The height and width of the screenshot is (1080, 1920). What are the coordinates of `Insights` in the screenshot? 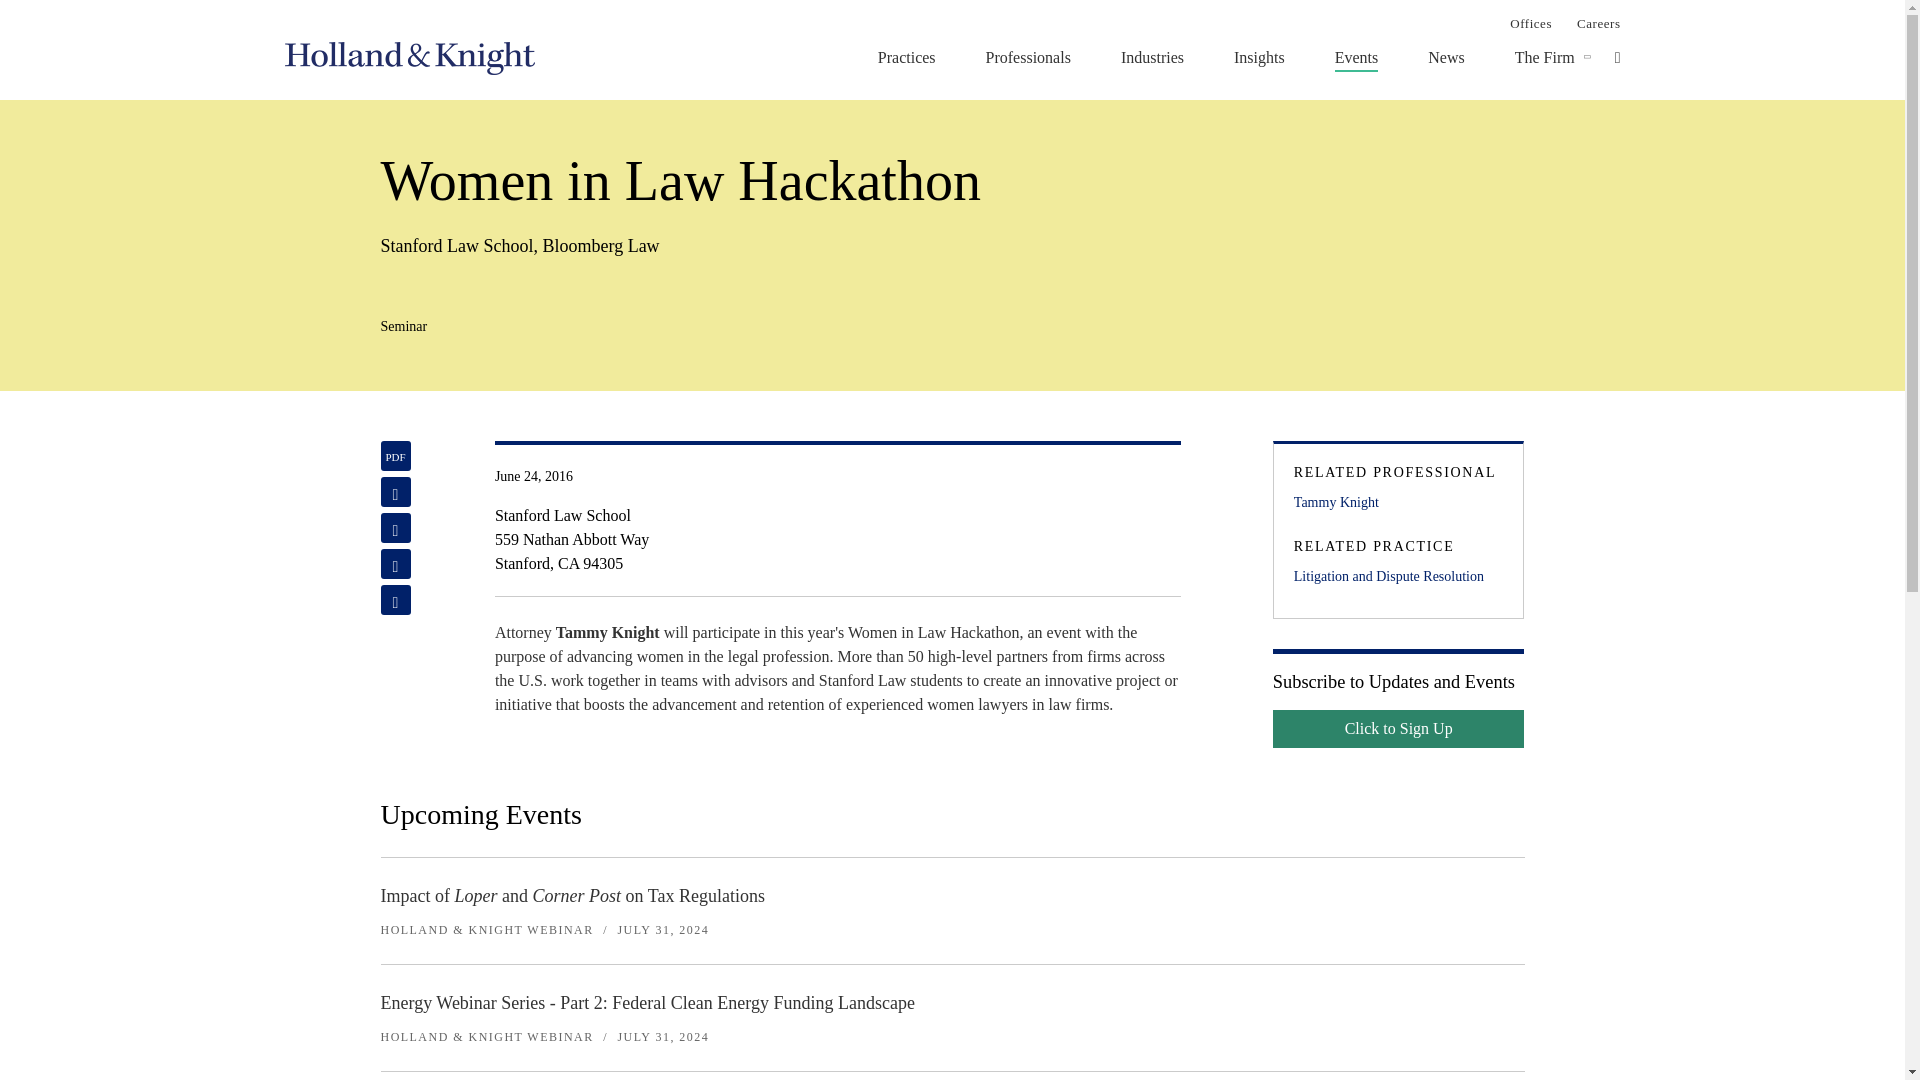 It's located at (1259, 57).